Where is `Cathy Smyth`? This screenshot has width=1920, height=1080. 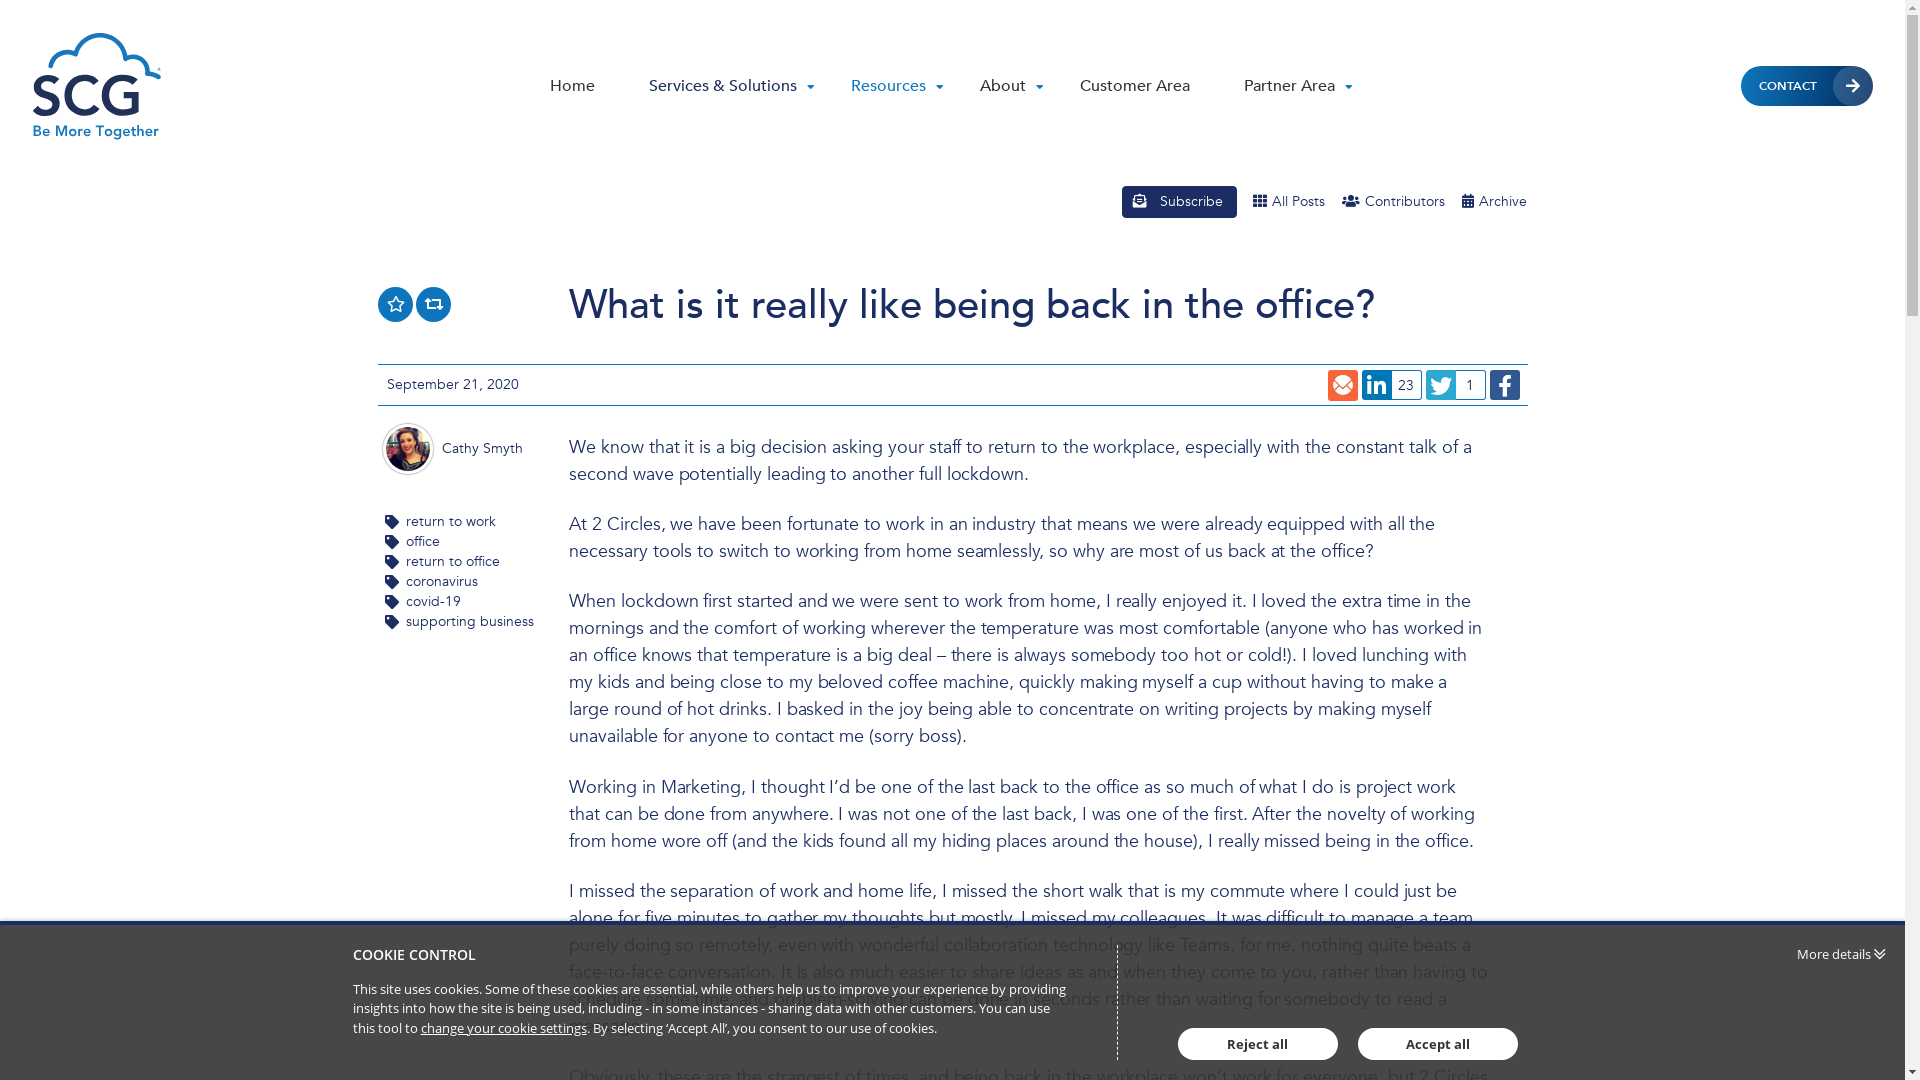 Cathy Smyth is located at coordinates (482, 448).